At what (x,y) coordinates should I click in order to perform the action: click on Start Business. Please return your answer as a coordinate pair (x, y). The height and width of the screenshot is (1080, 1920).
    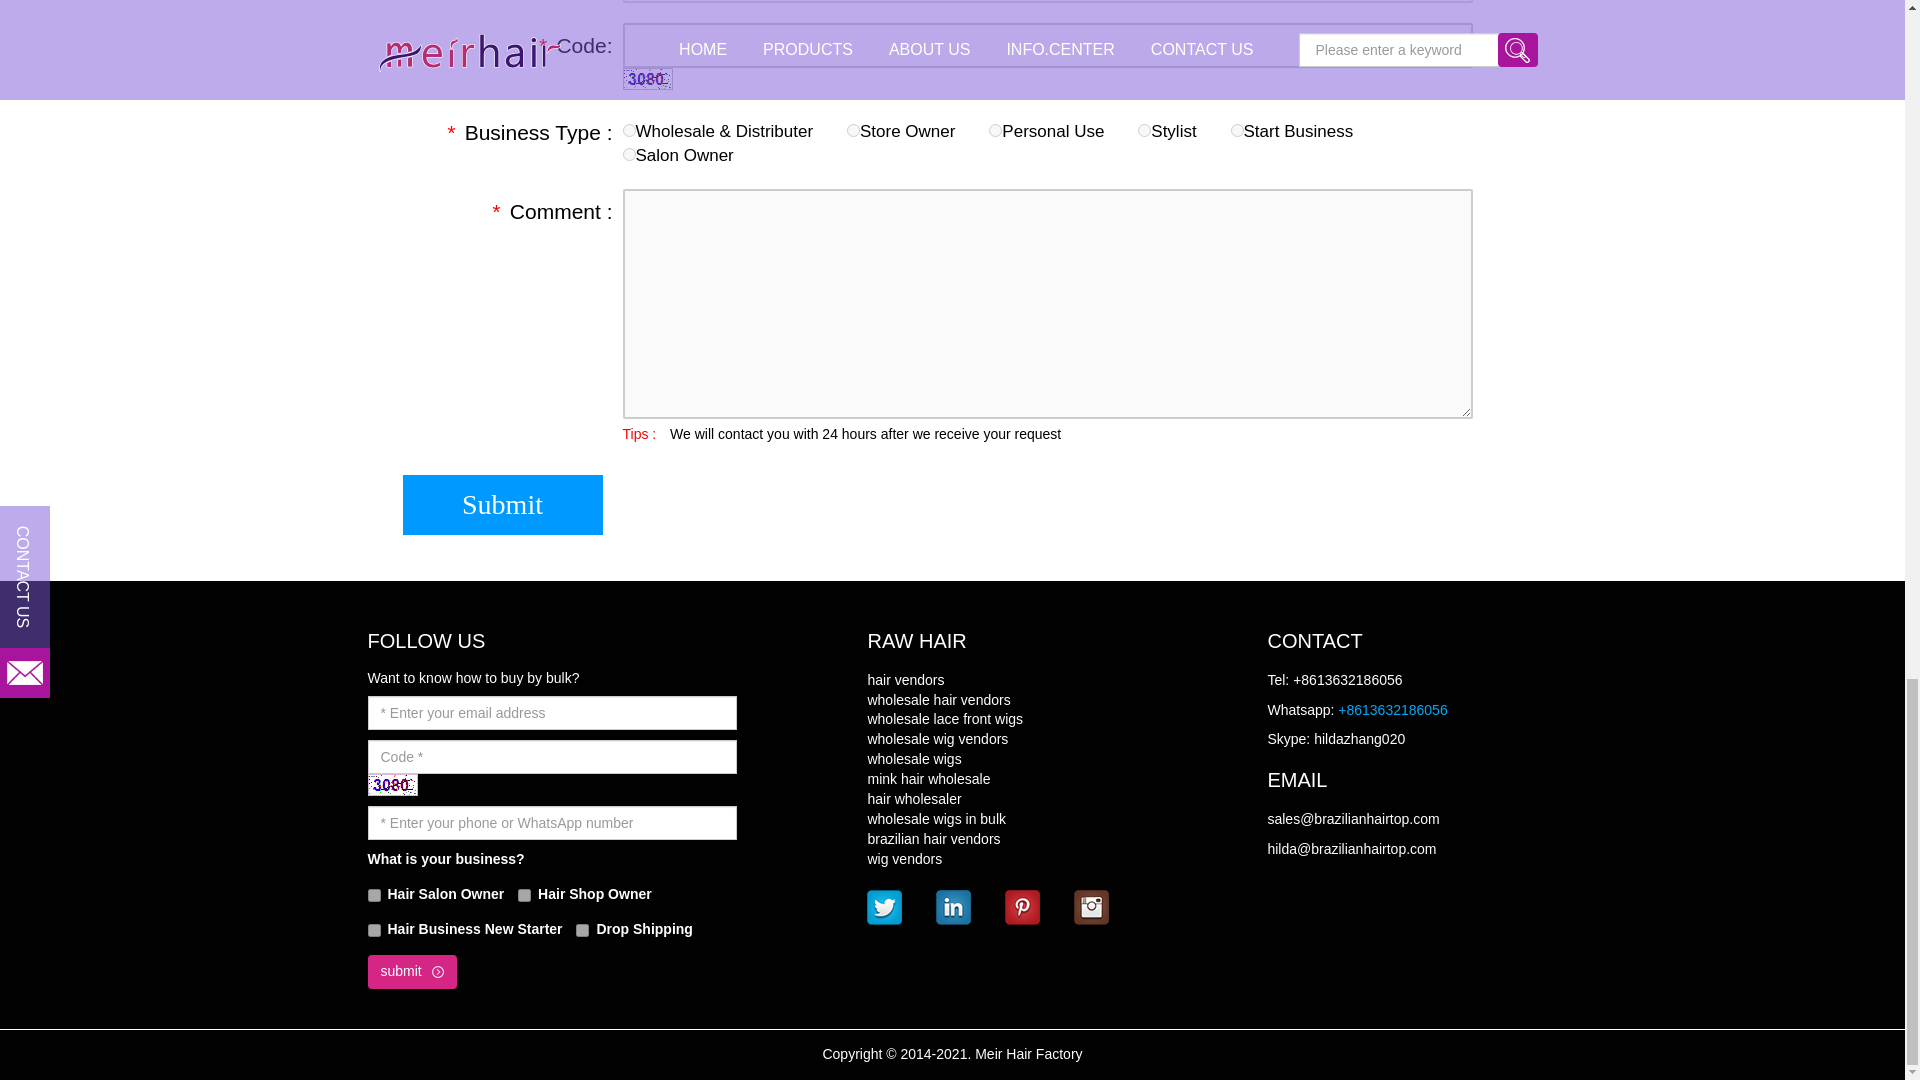
    Looking at the image, I should click on (1237, 130).